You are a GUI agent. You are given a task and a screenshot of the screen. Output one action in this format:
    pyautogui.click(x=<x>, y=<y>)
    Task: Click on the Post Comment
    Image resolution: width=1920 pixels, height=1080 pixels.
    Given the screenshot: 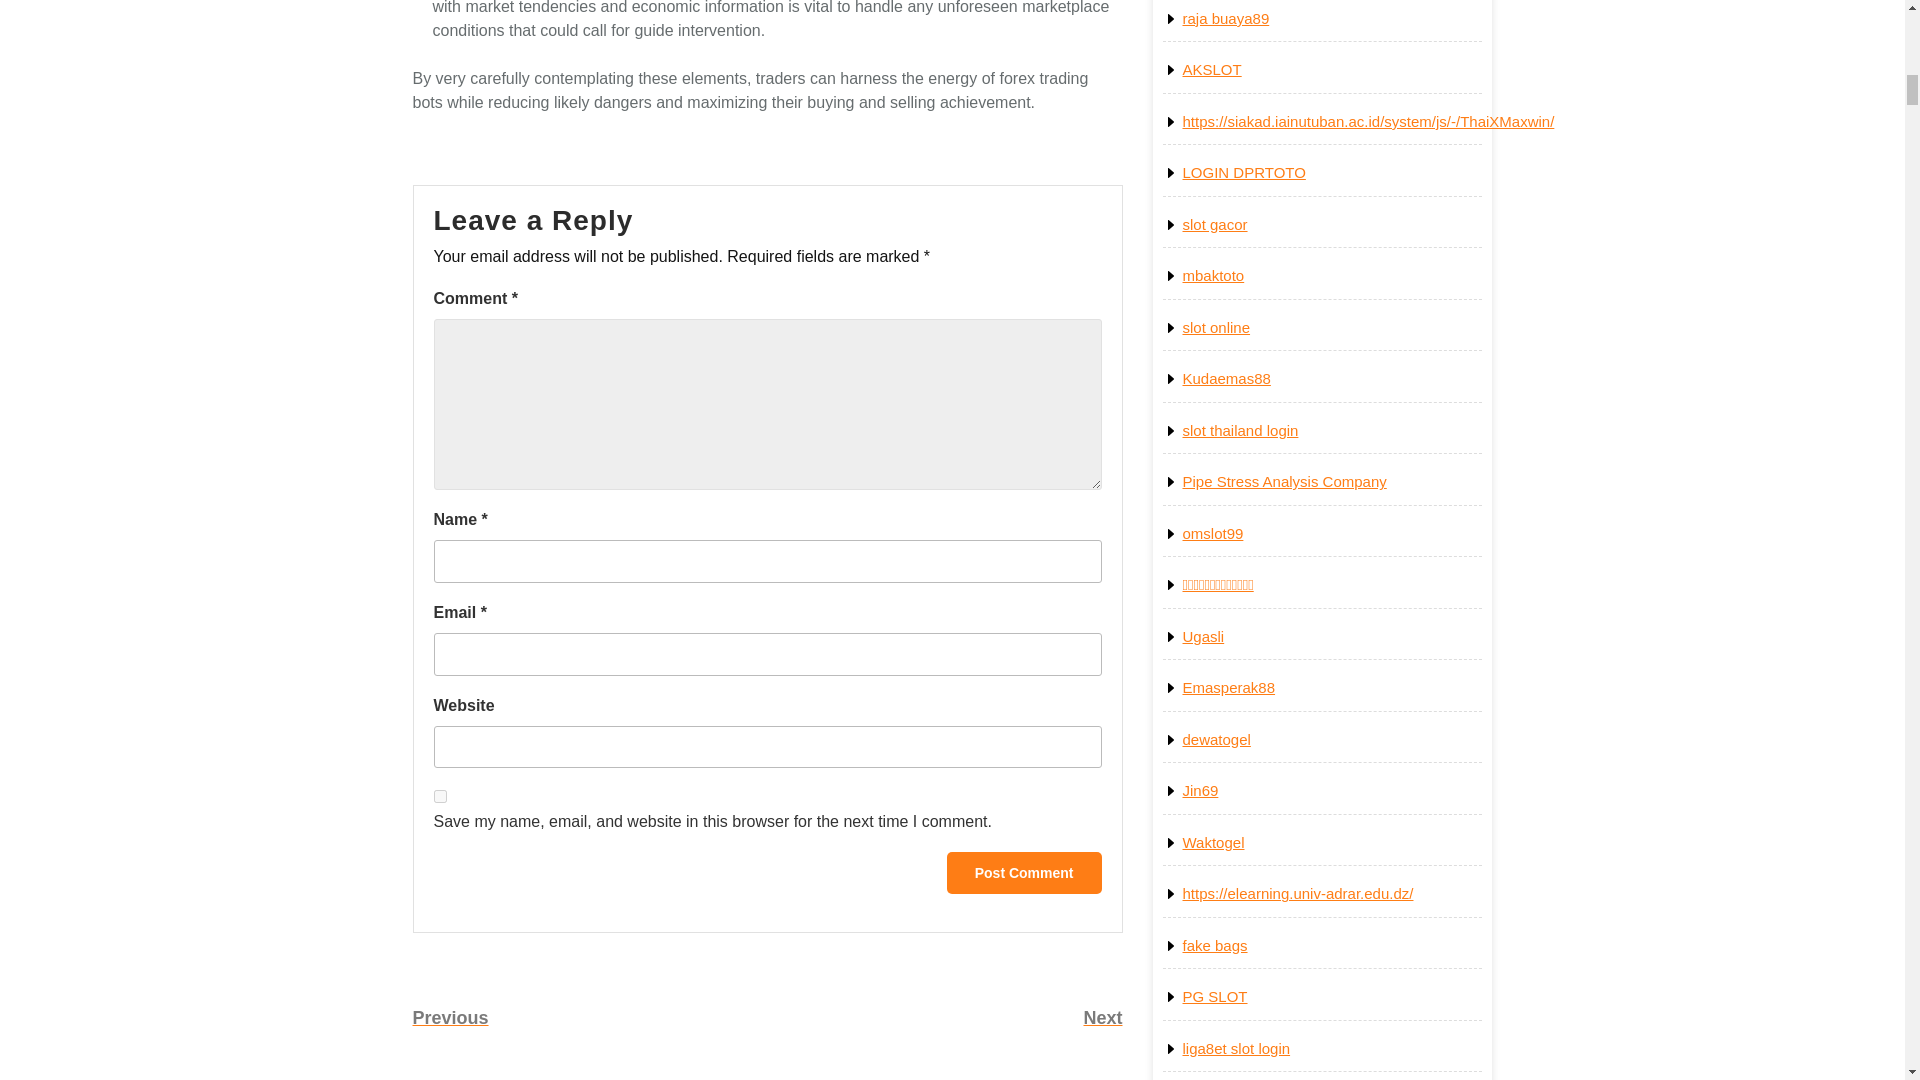 What is the action you would take?
    pyautogui.click(x=589, y=1018)
    